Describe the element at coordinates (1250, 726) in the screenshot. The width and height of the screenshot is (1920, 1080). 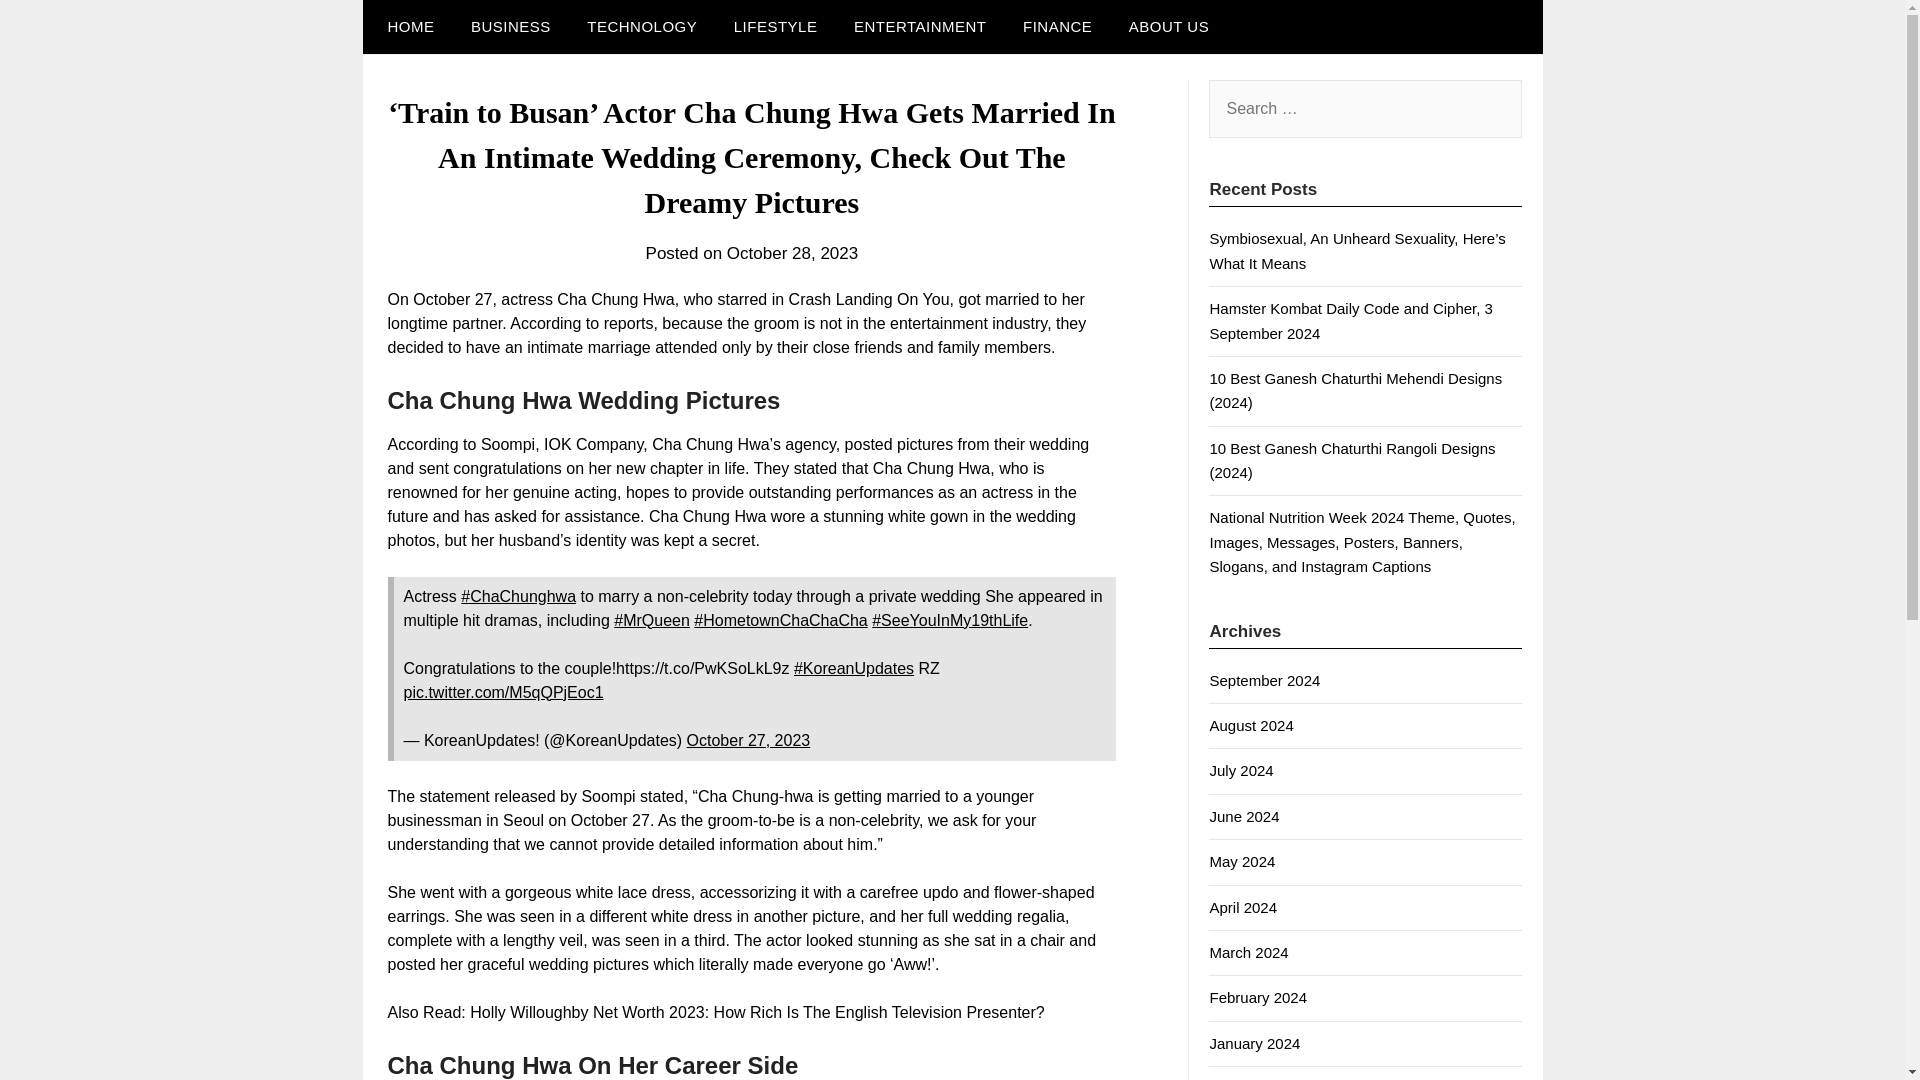
I see `August 2024` at that location.